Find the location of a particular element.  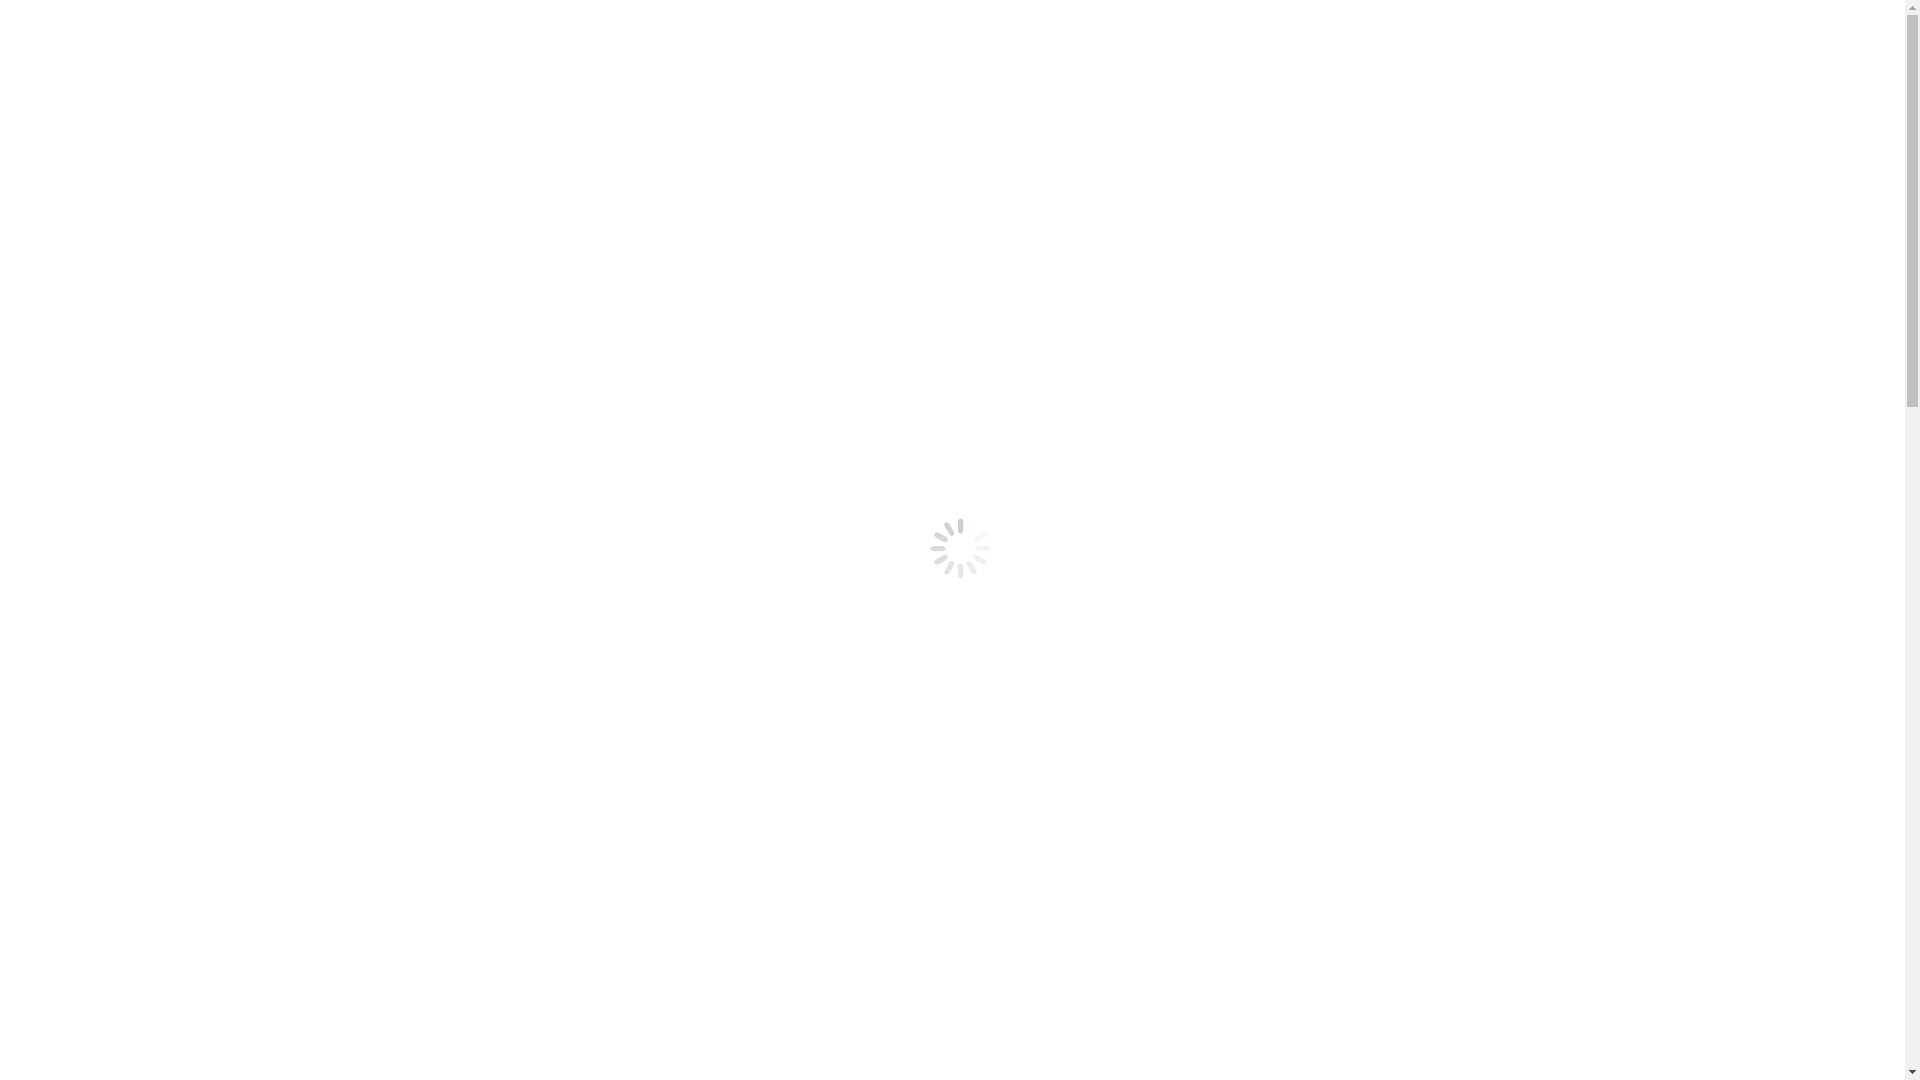

RESERVATION is located at coordinates (101, 248).